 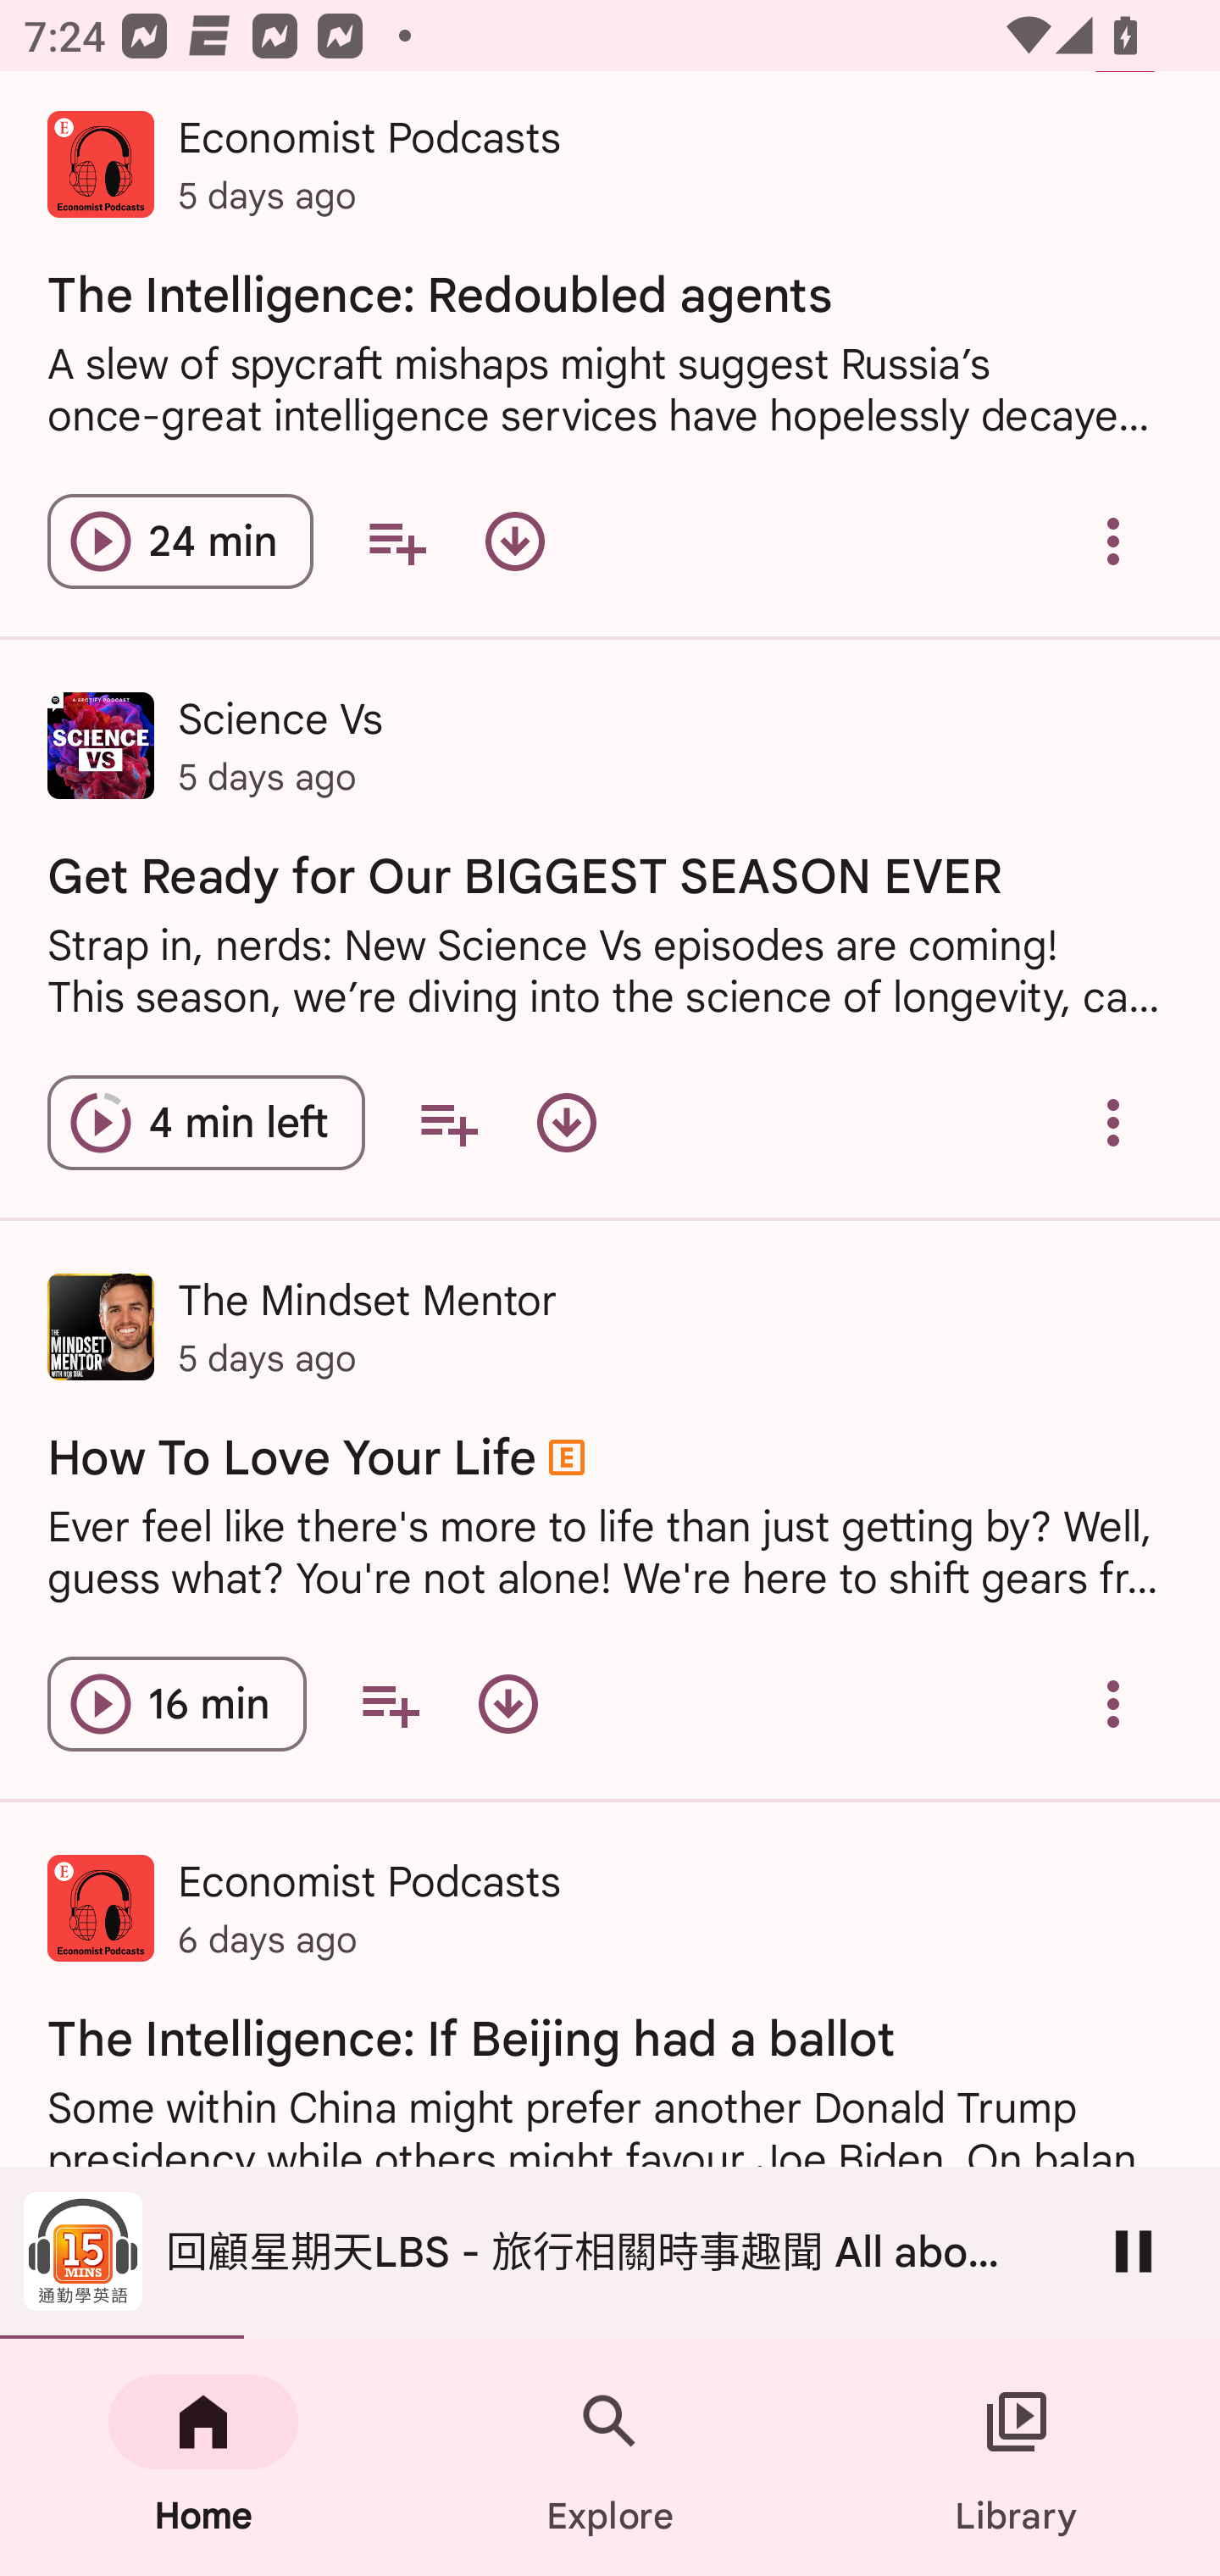 I want to click on Download episode, so click(x=515, y=542).